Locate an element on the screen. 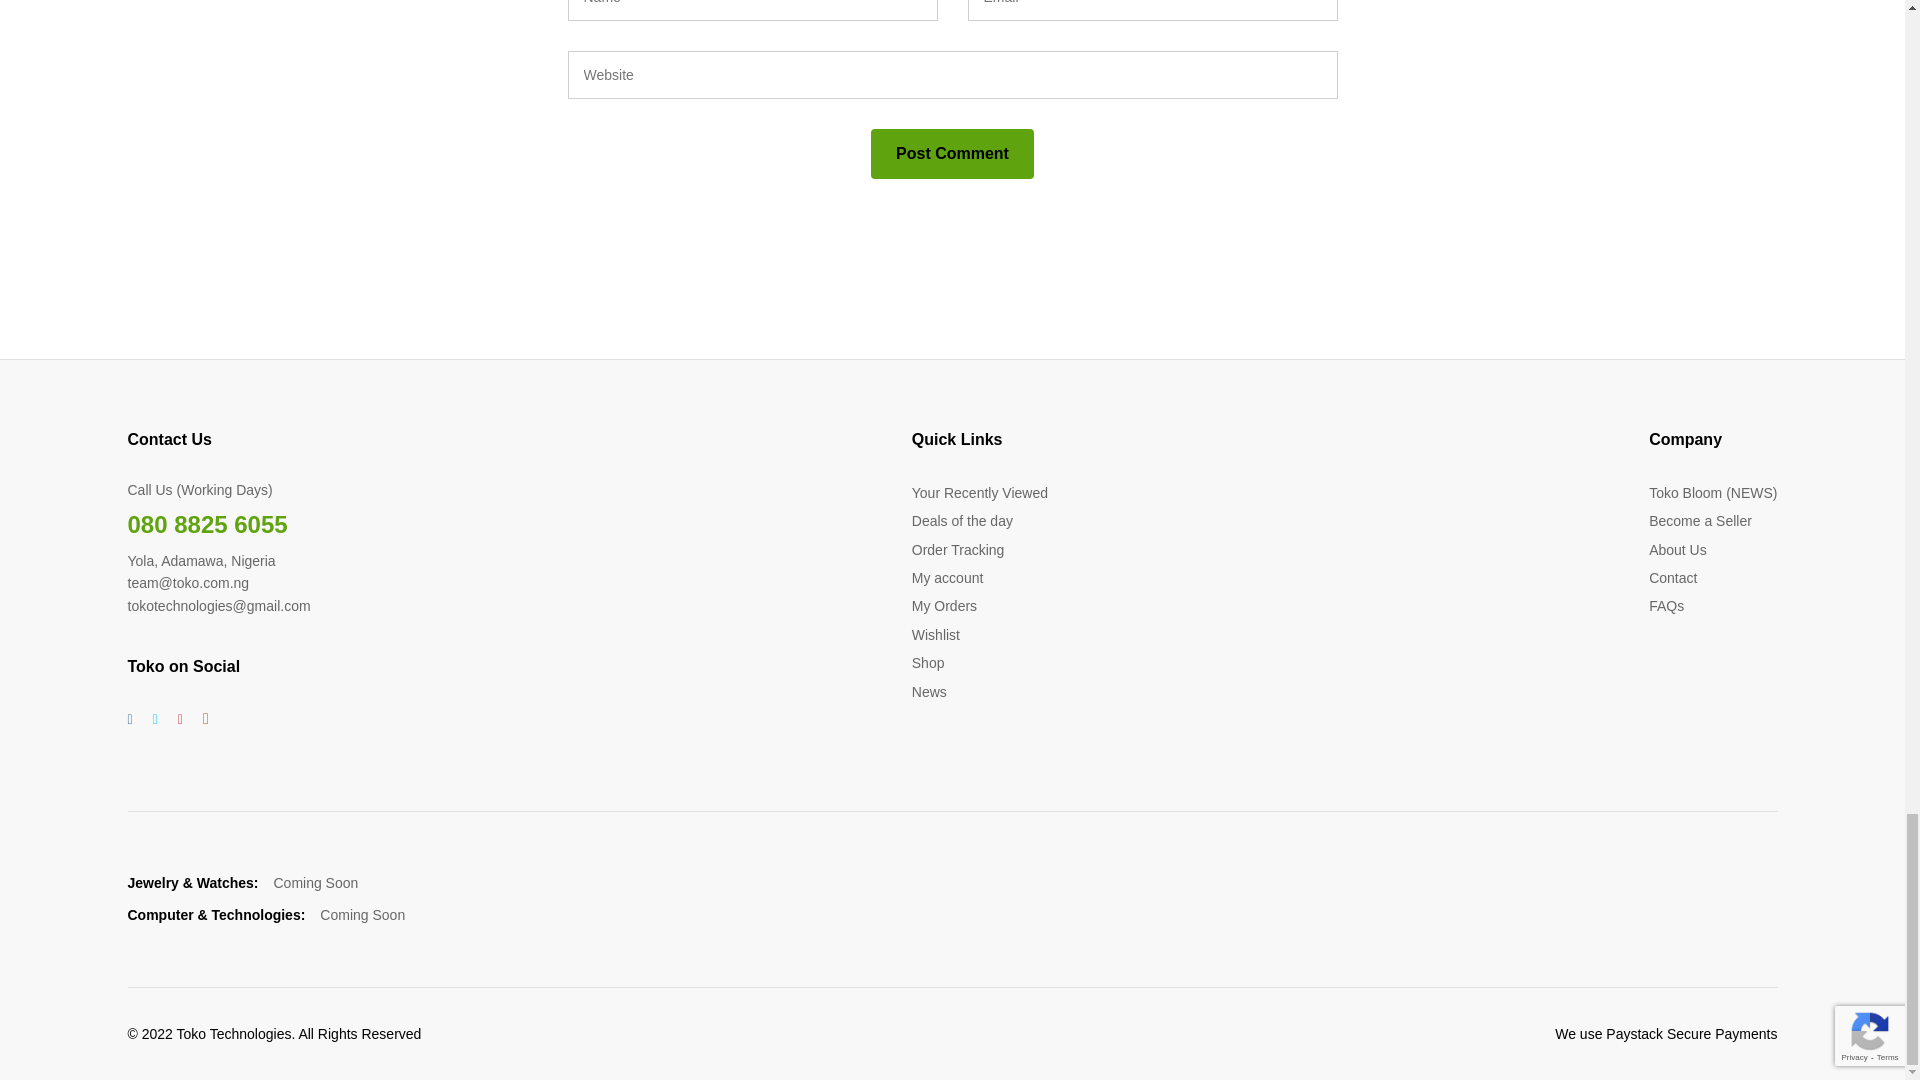 This screenshot has height=1080, width=1920. Facebook is located at coordinates (130, 719).